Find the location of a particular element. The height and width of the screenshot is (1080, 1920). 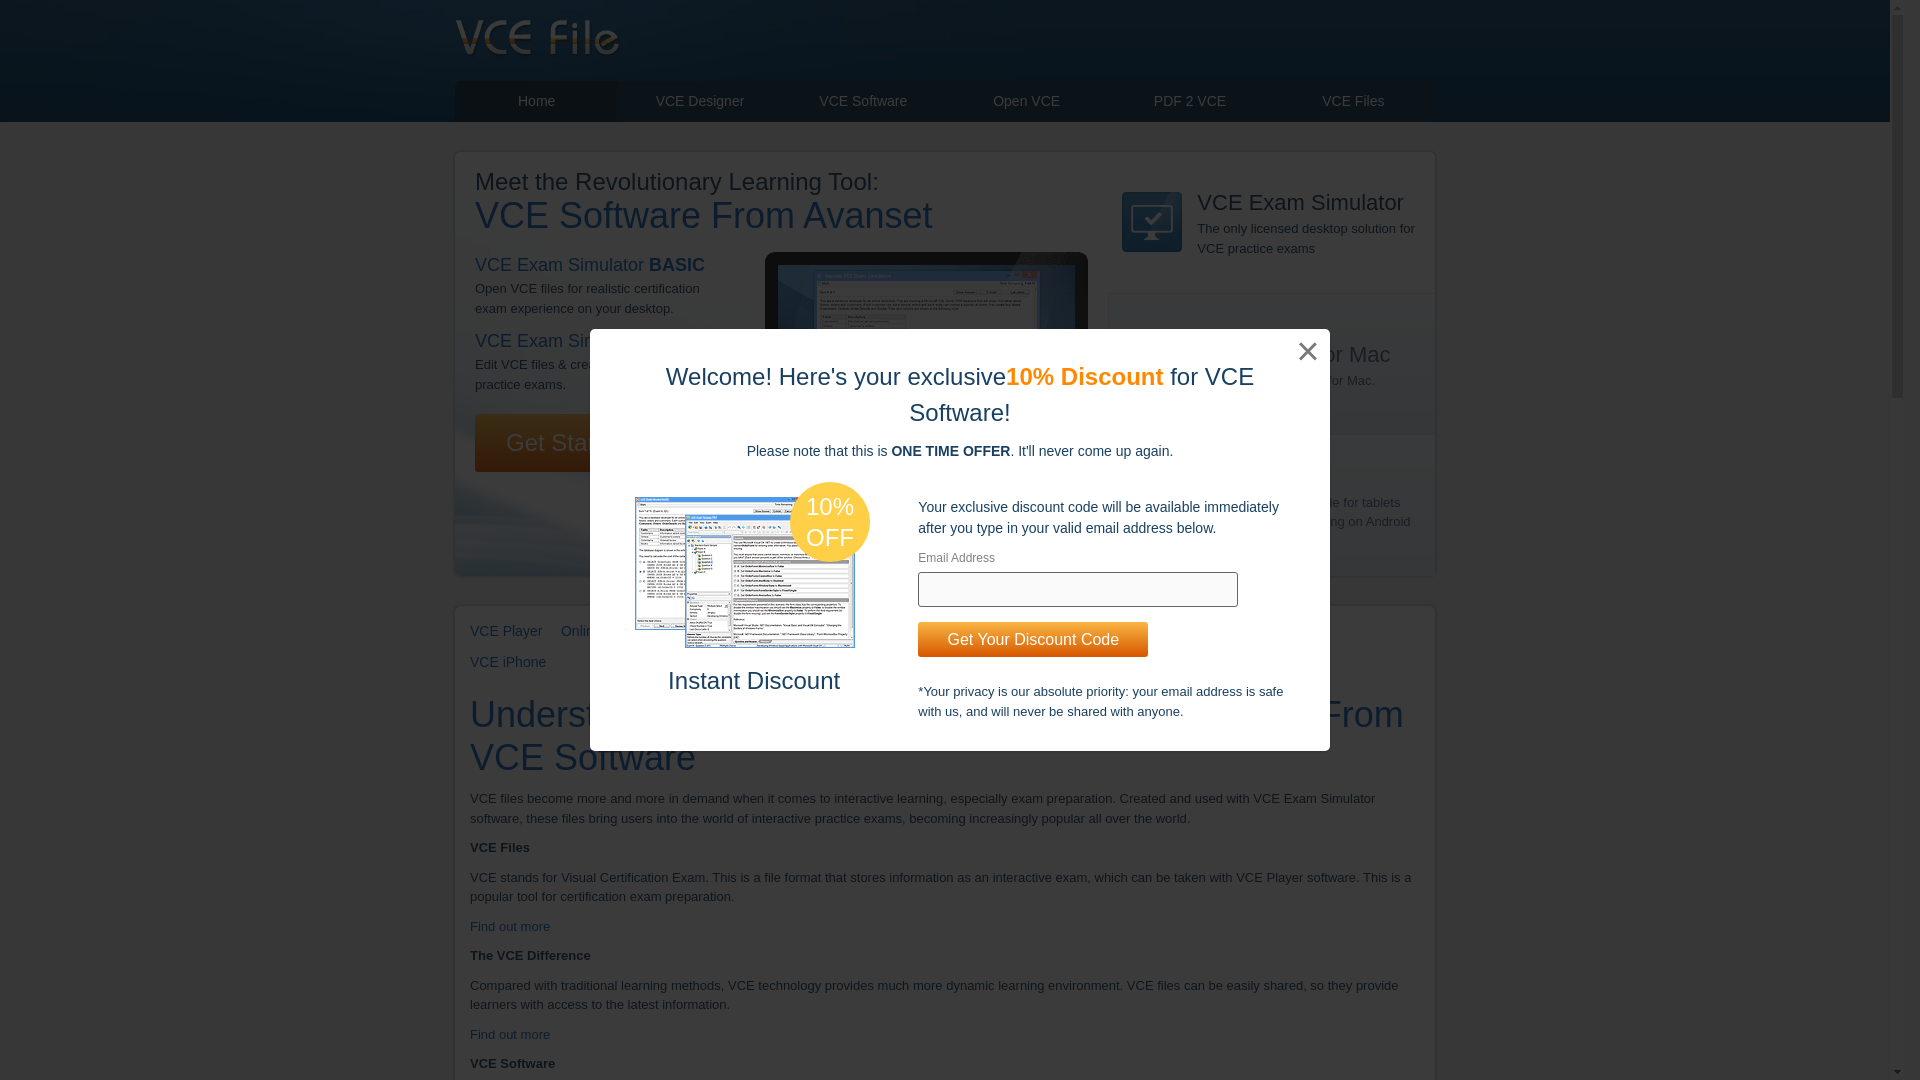

VCE Suite is located at coordinates (1296, 631).